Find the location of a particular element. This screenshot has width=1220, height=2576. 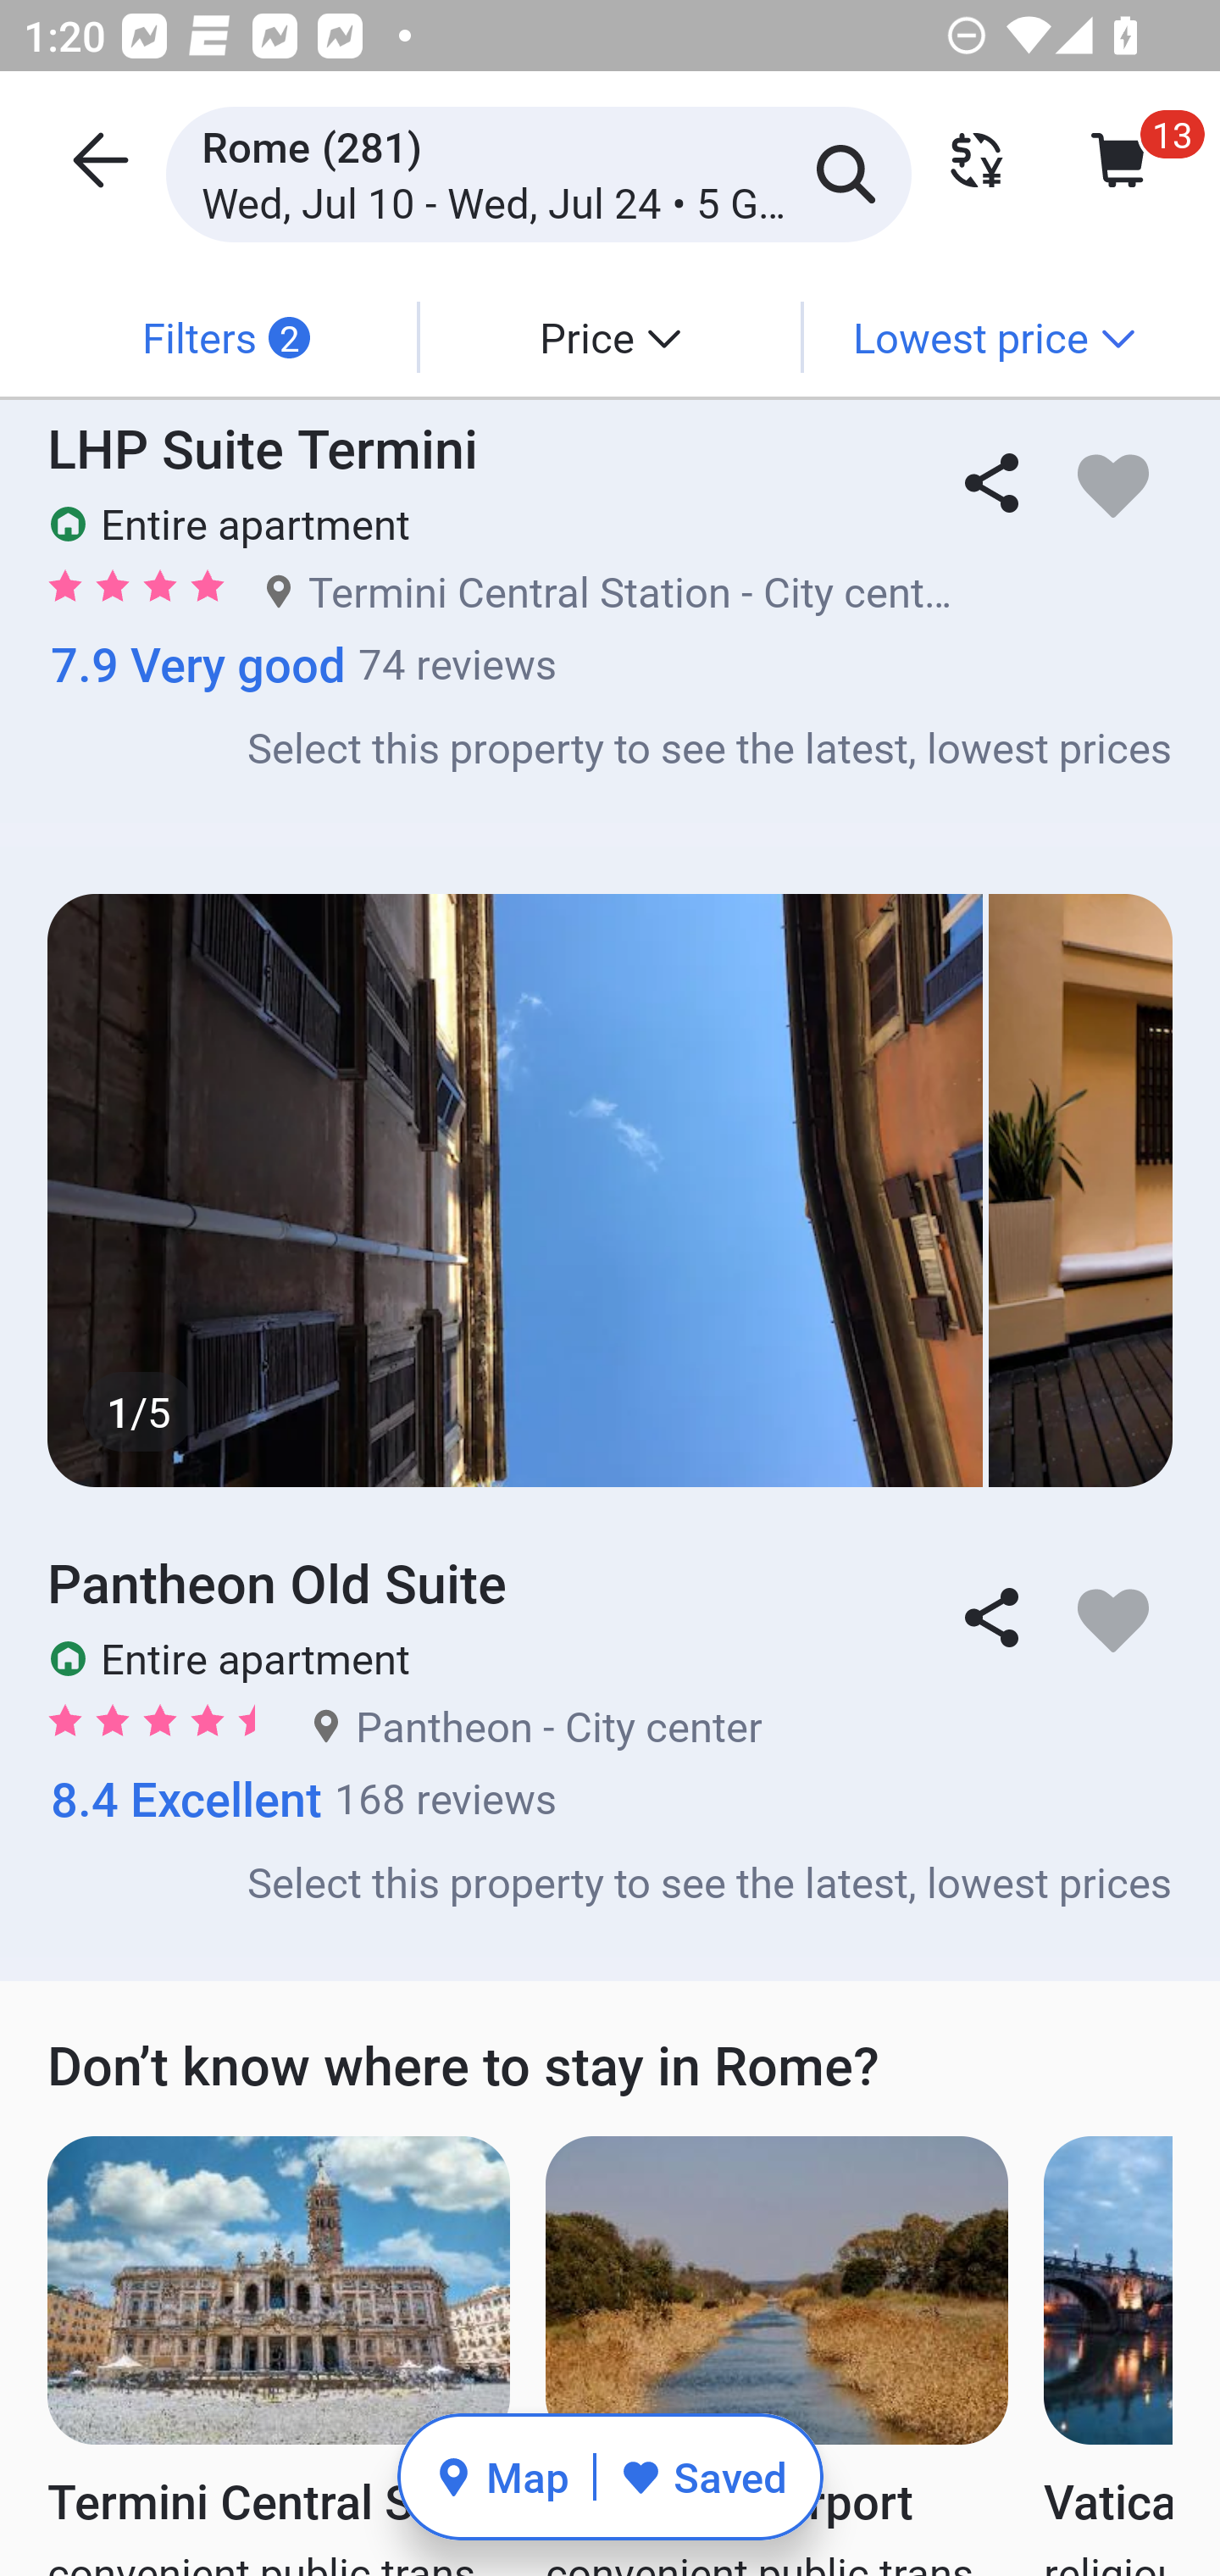

Fiumicino Airport convenient public transportation is located at coordinates (776, 2356).